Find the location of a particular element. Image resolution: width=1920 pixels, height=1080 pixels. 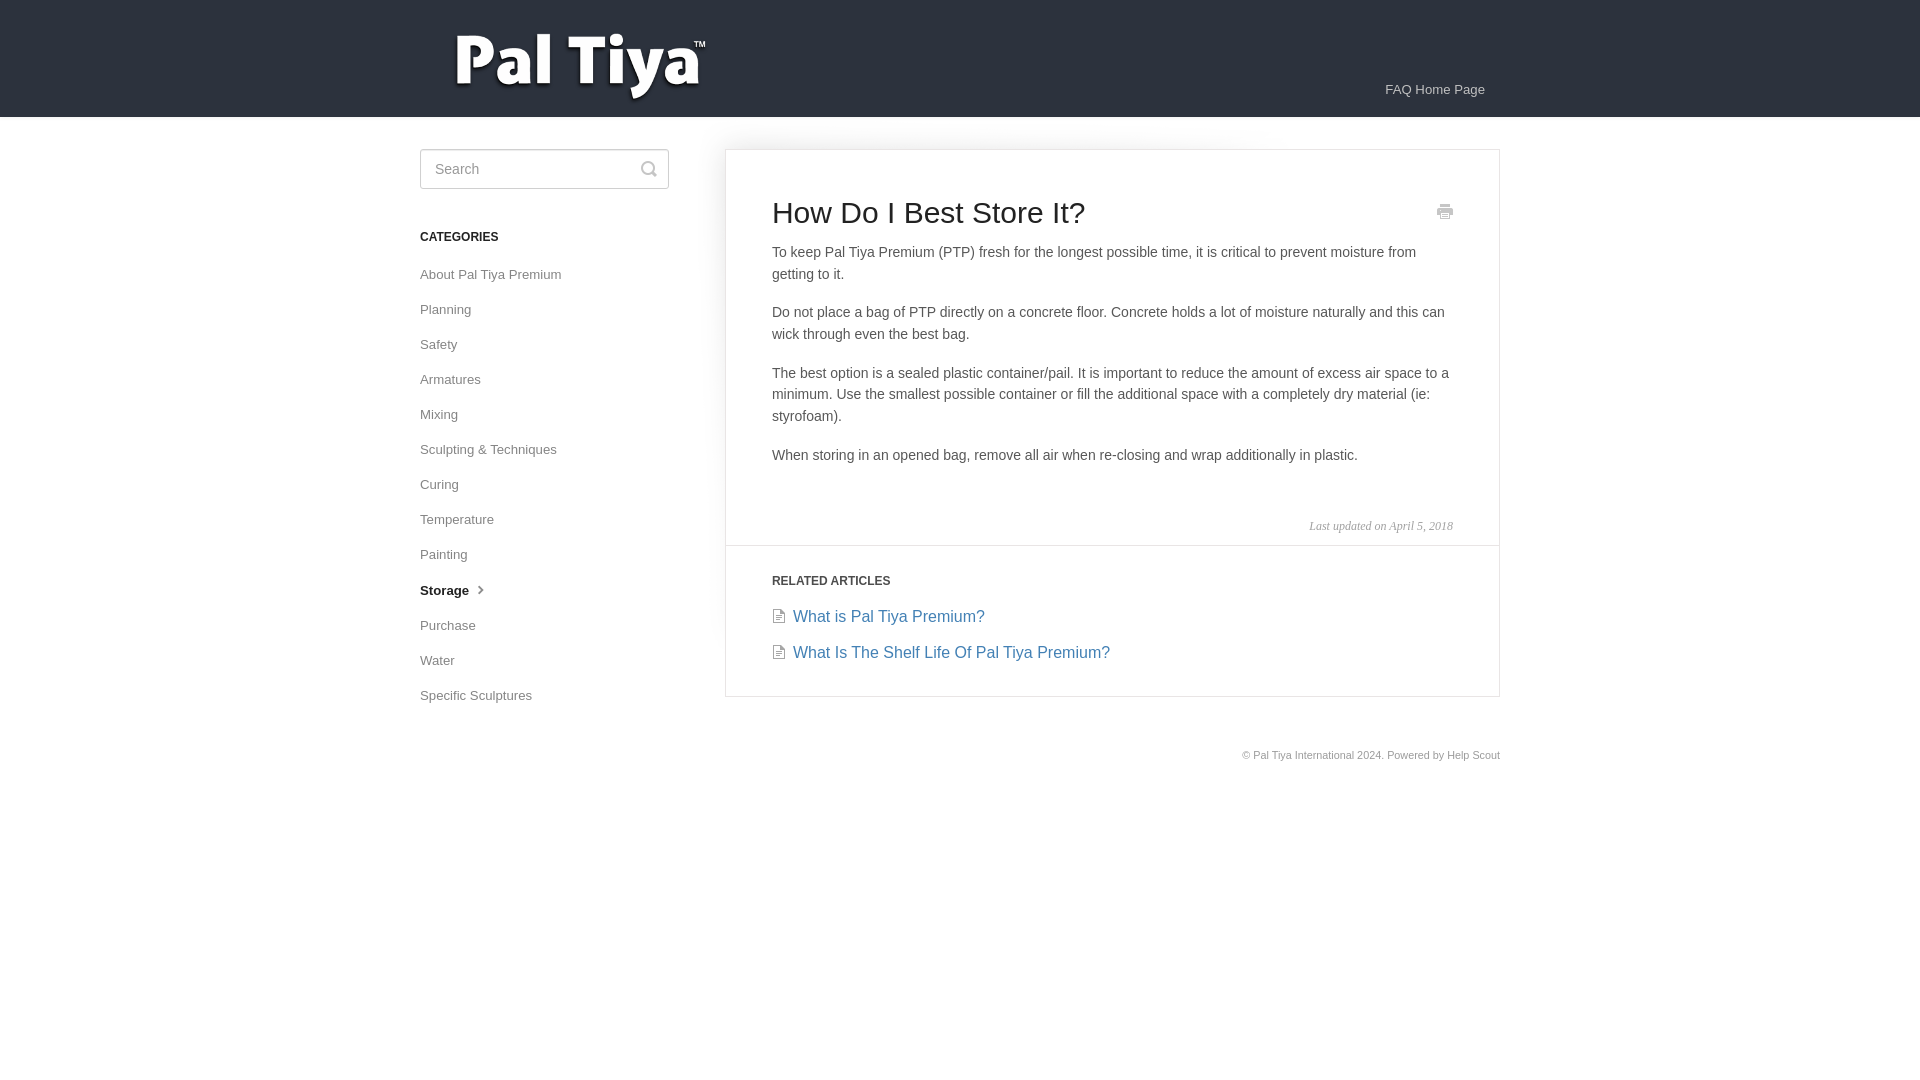

Specific Sculptures is located at coordinates (484, 696).